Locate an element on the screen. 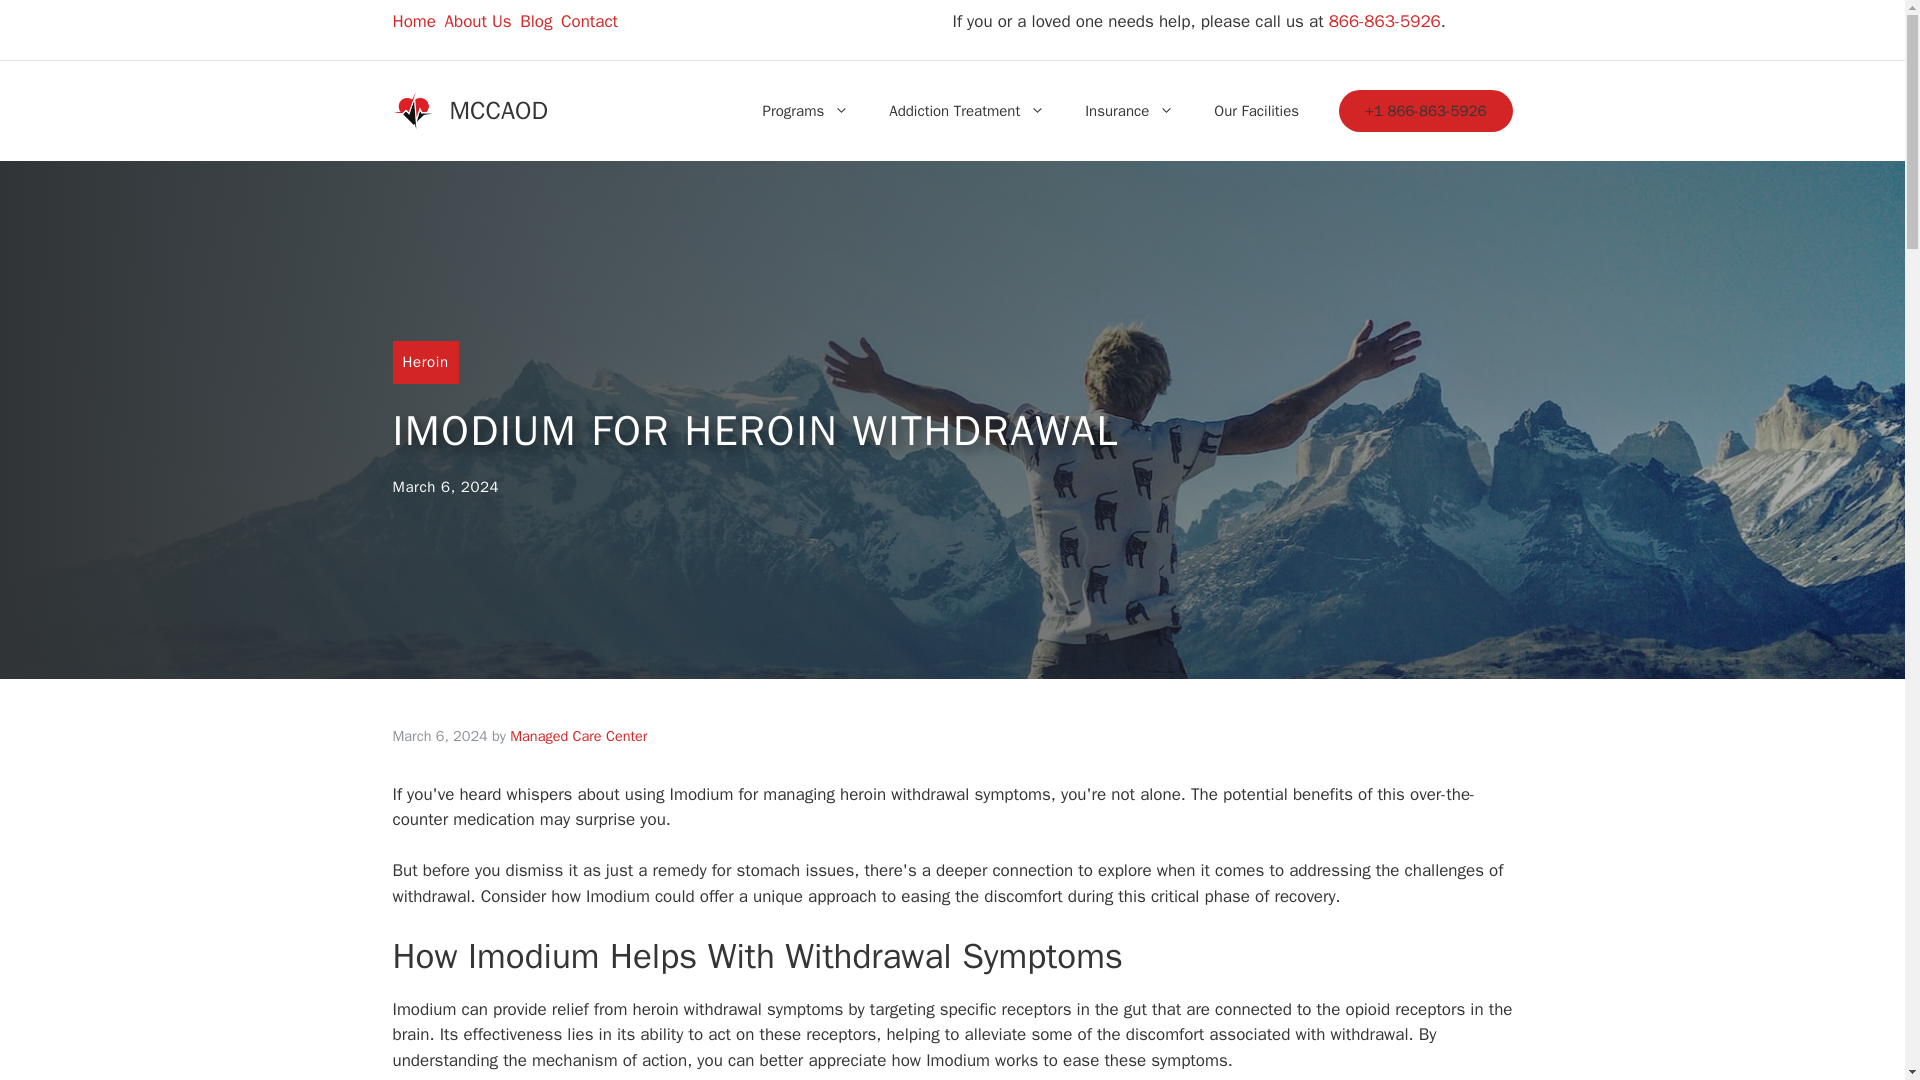  MCCAOD is located at coordinates (498, 110).